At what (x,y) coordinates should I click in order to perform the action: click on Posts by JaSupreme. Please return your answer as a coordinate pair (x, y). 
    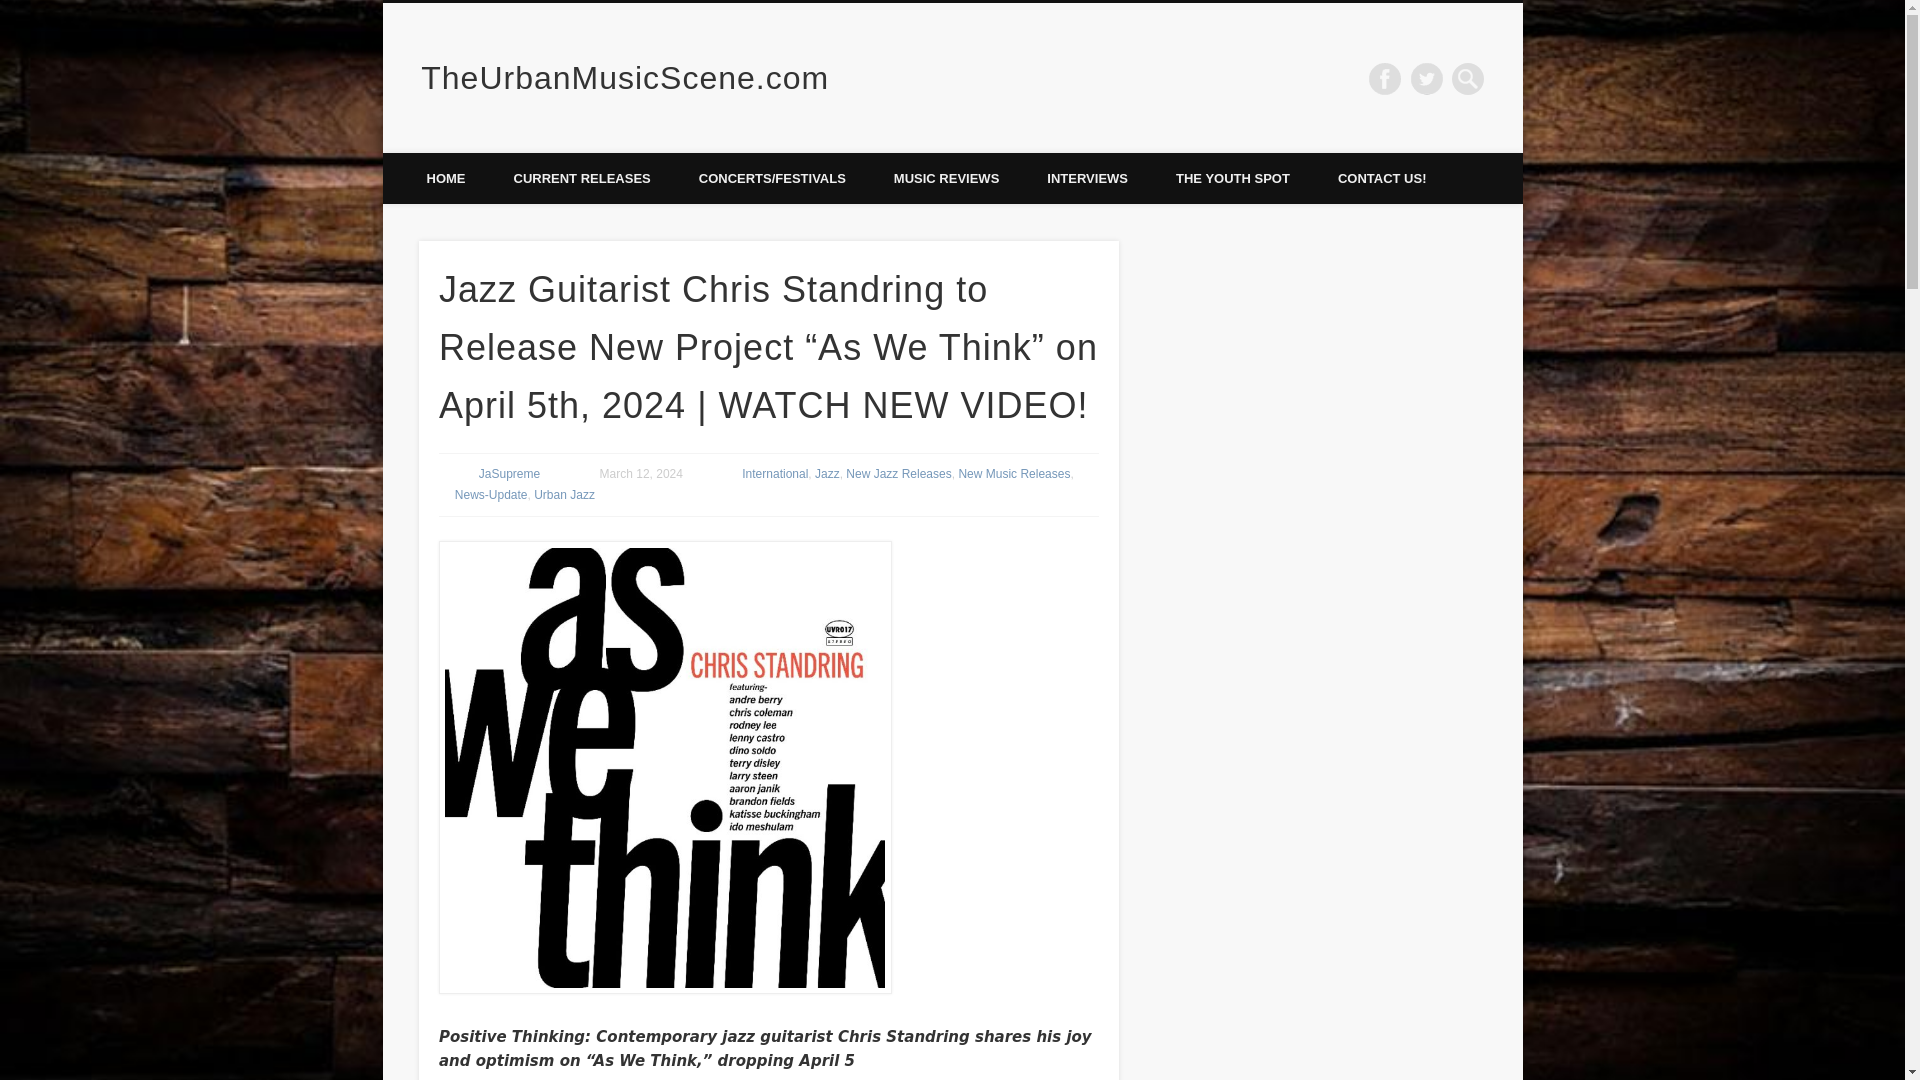
    Looking at the image, I should click on (508, 473).